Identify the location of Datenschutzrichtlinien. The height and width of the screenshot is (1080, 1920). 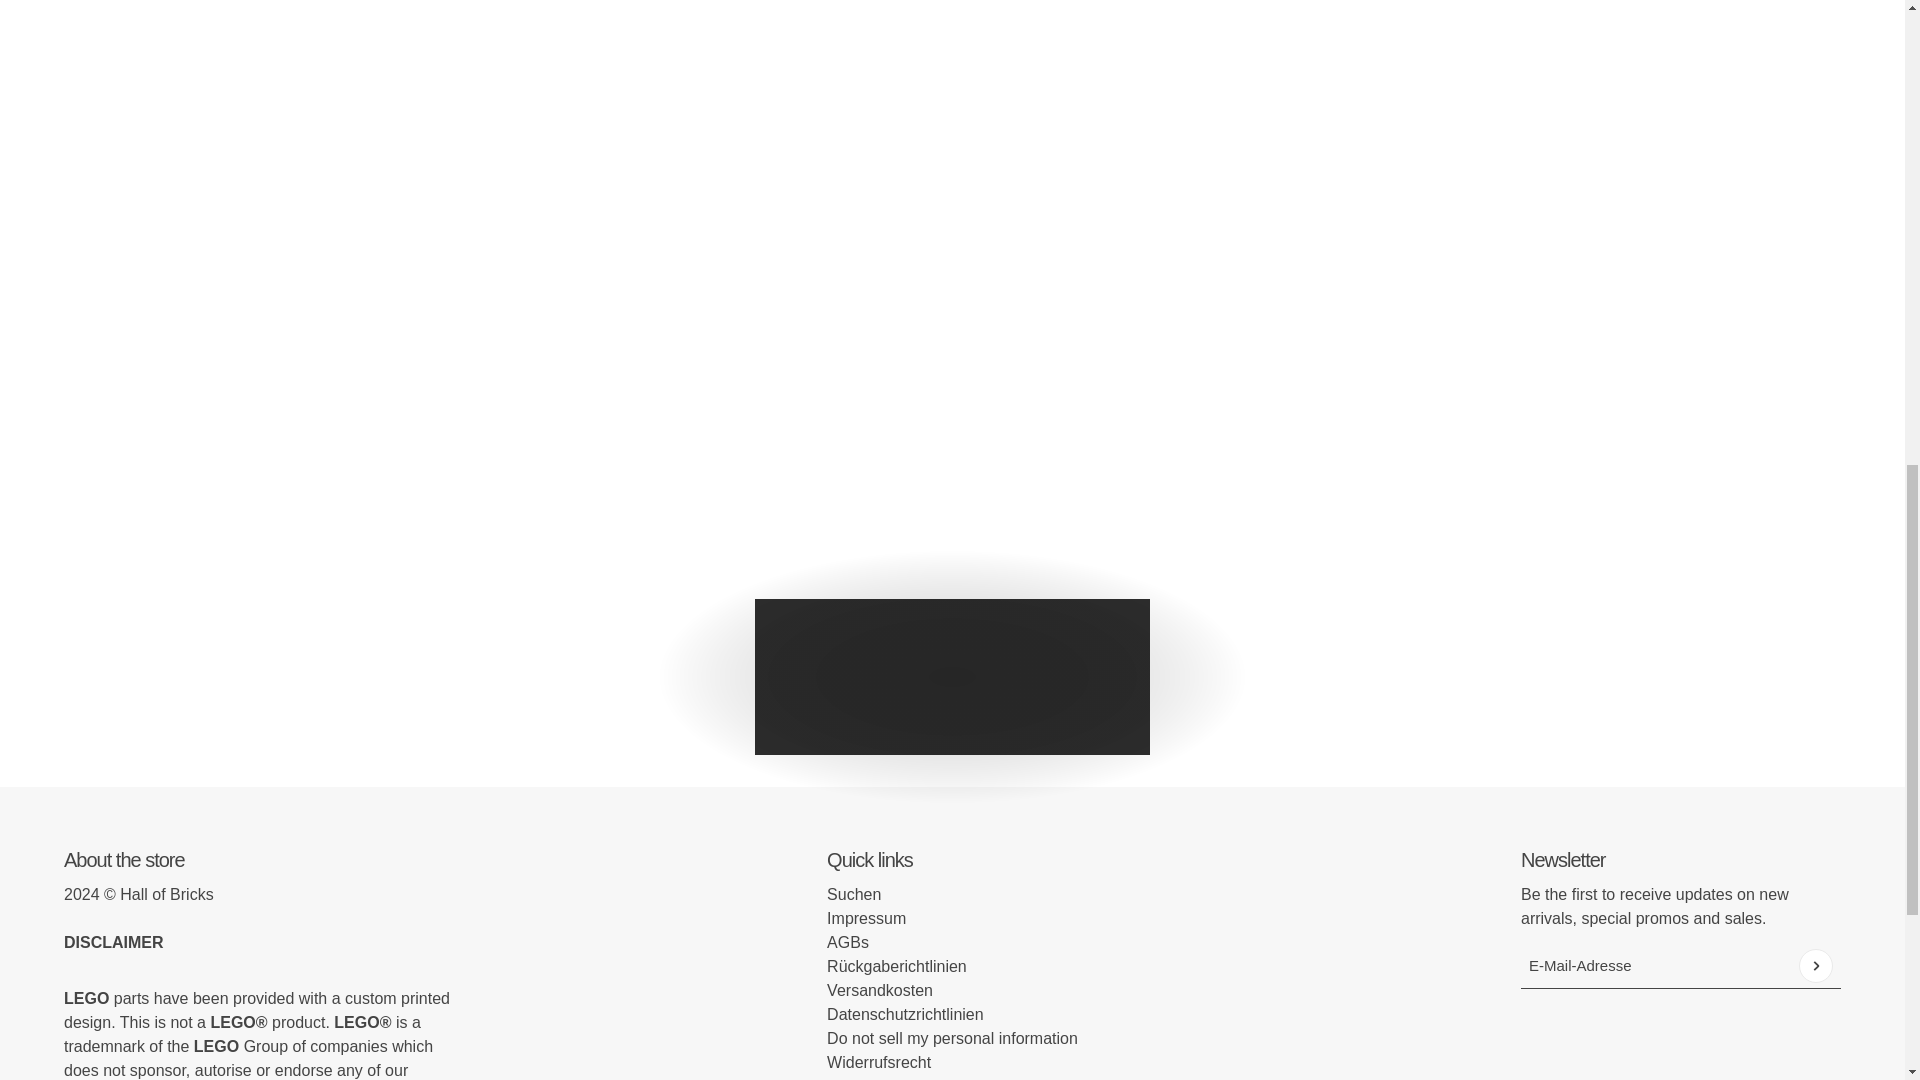
(905, 1014).